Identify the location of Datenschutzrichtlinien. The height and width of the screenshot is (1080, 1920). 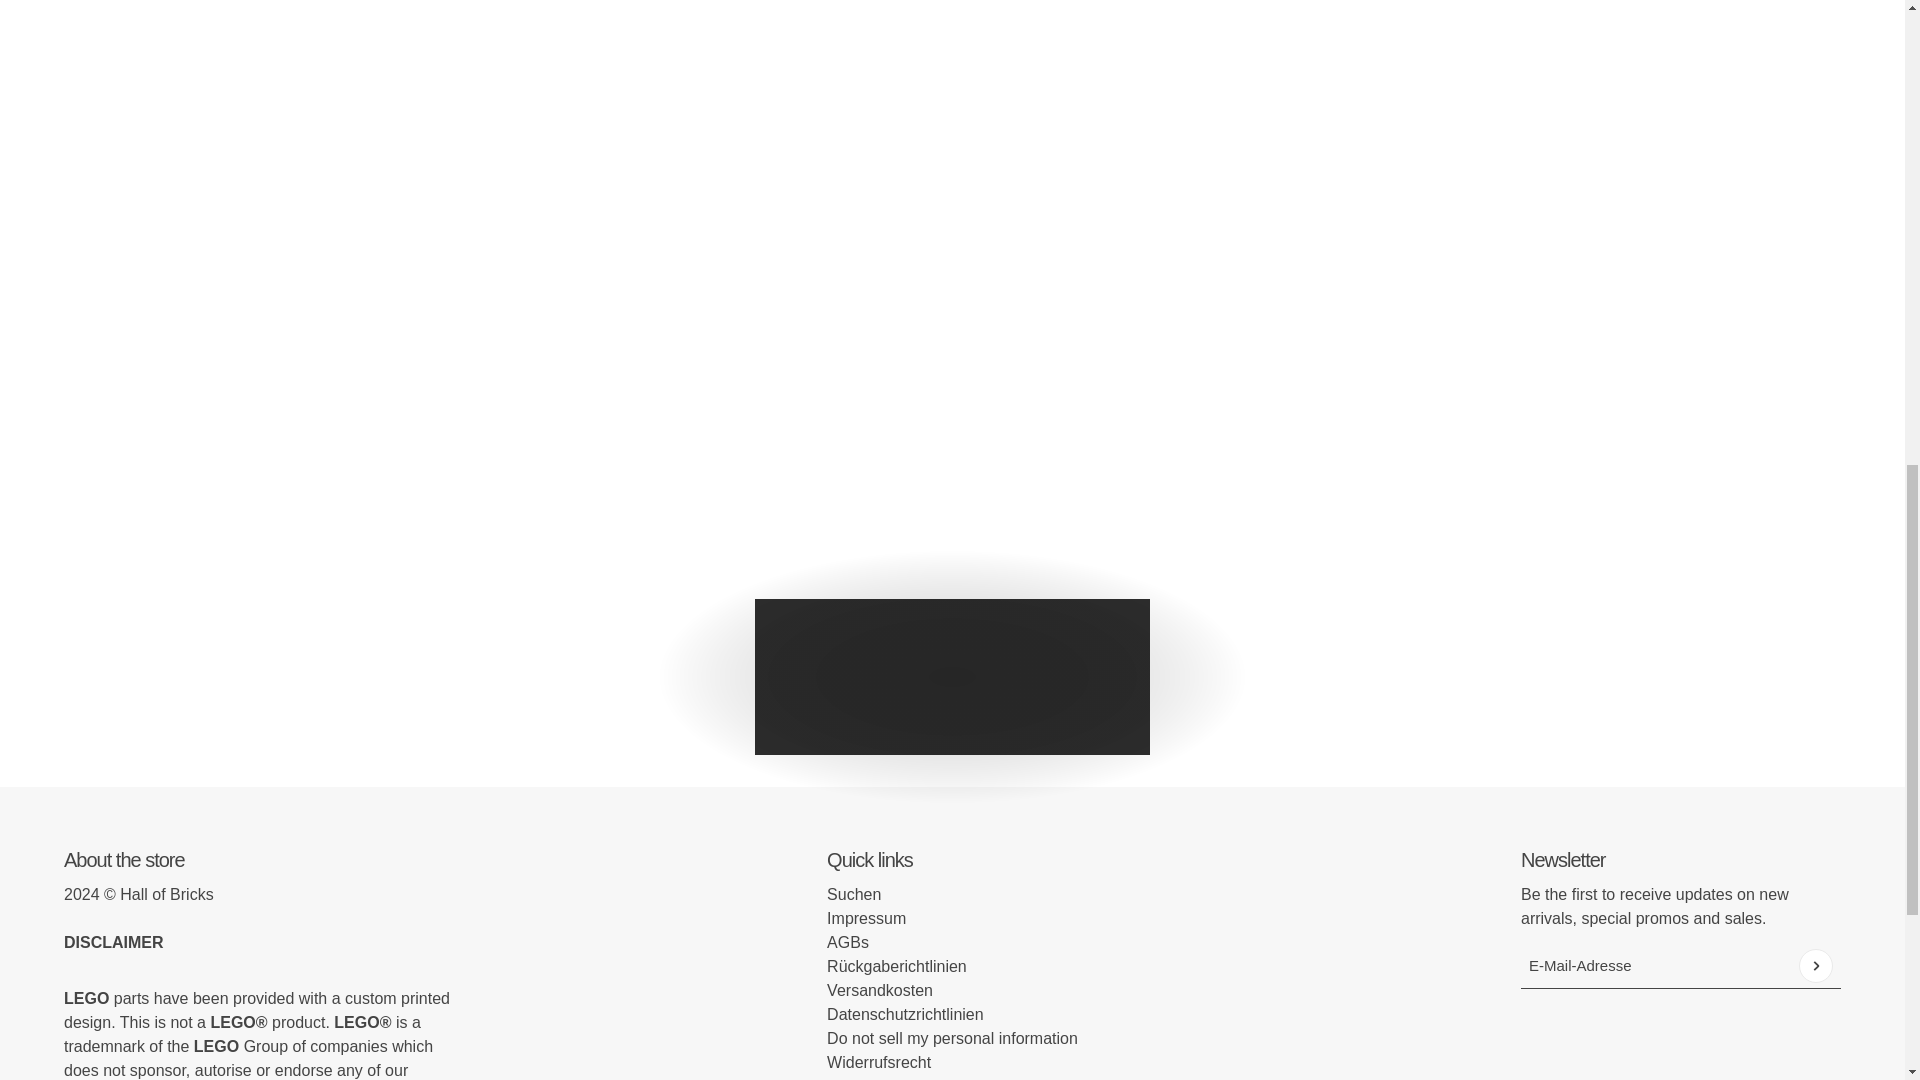
(905, 1014).